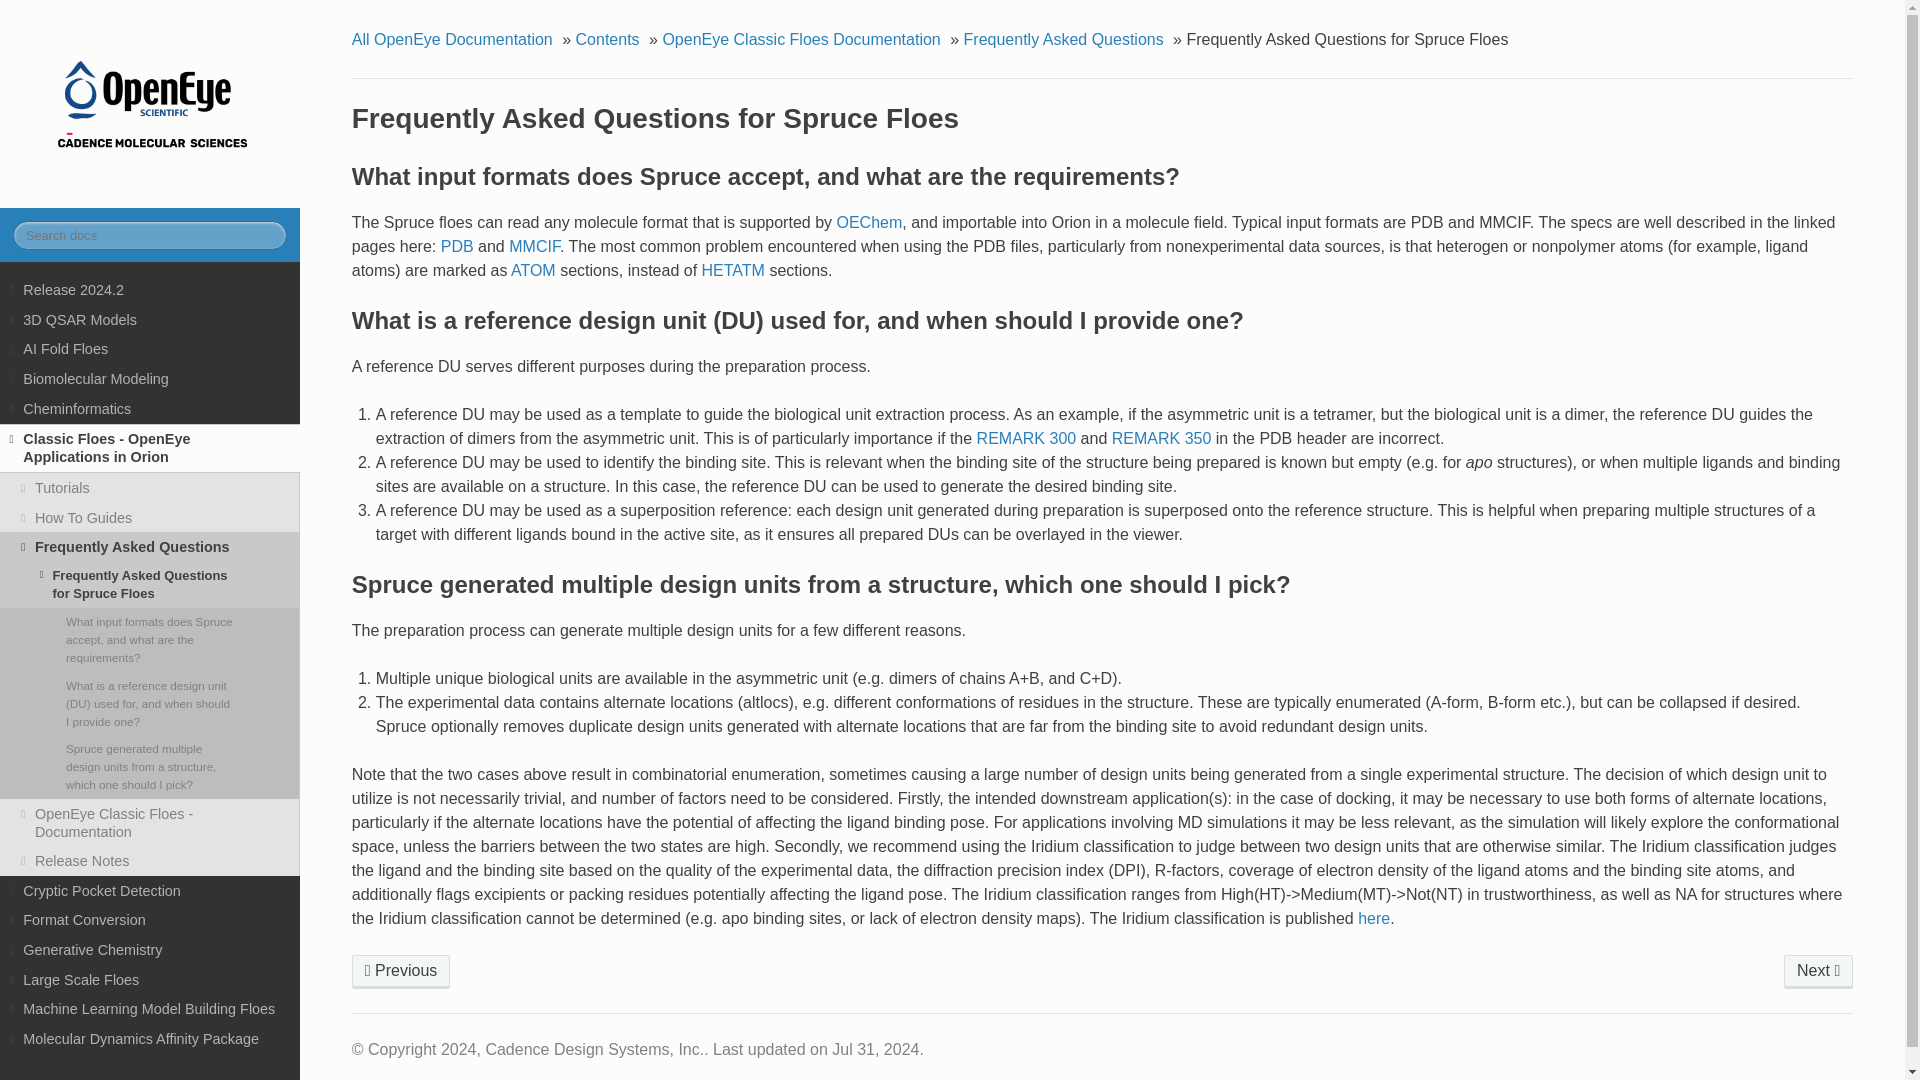 Image resolution: width=1920 pixels, height=1080 pixels. What do you see at coordinates (1818, 972) in the screenshot?
I see `OpenEye Classic Floes - Documentation` at bounding box center [1818, 972].